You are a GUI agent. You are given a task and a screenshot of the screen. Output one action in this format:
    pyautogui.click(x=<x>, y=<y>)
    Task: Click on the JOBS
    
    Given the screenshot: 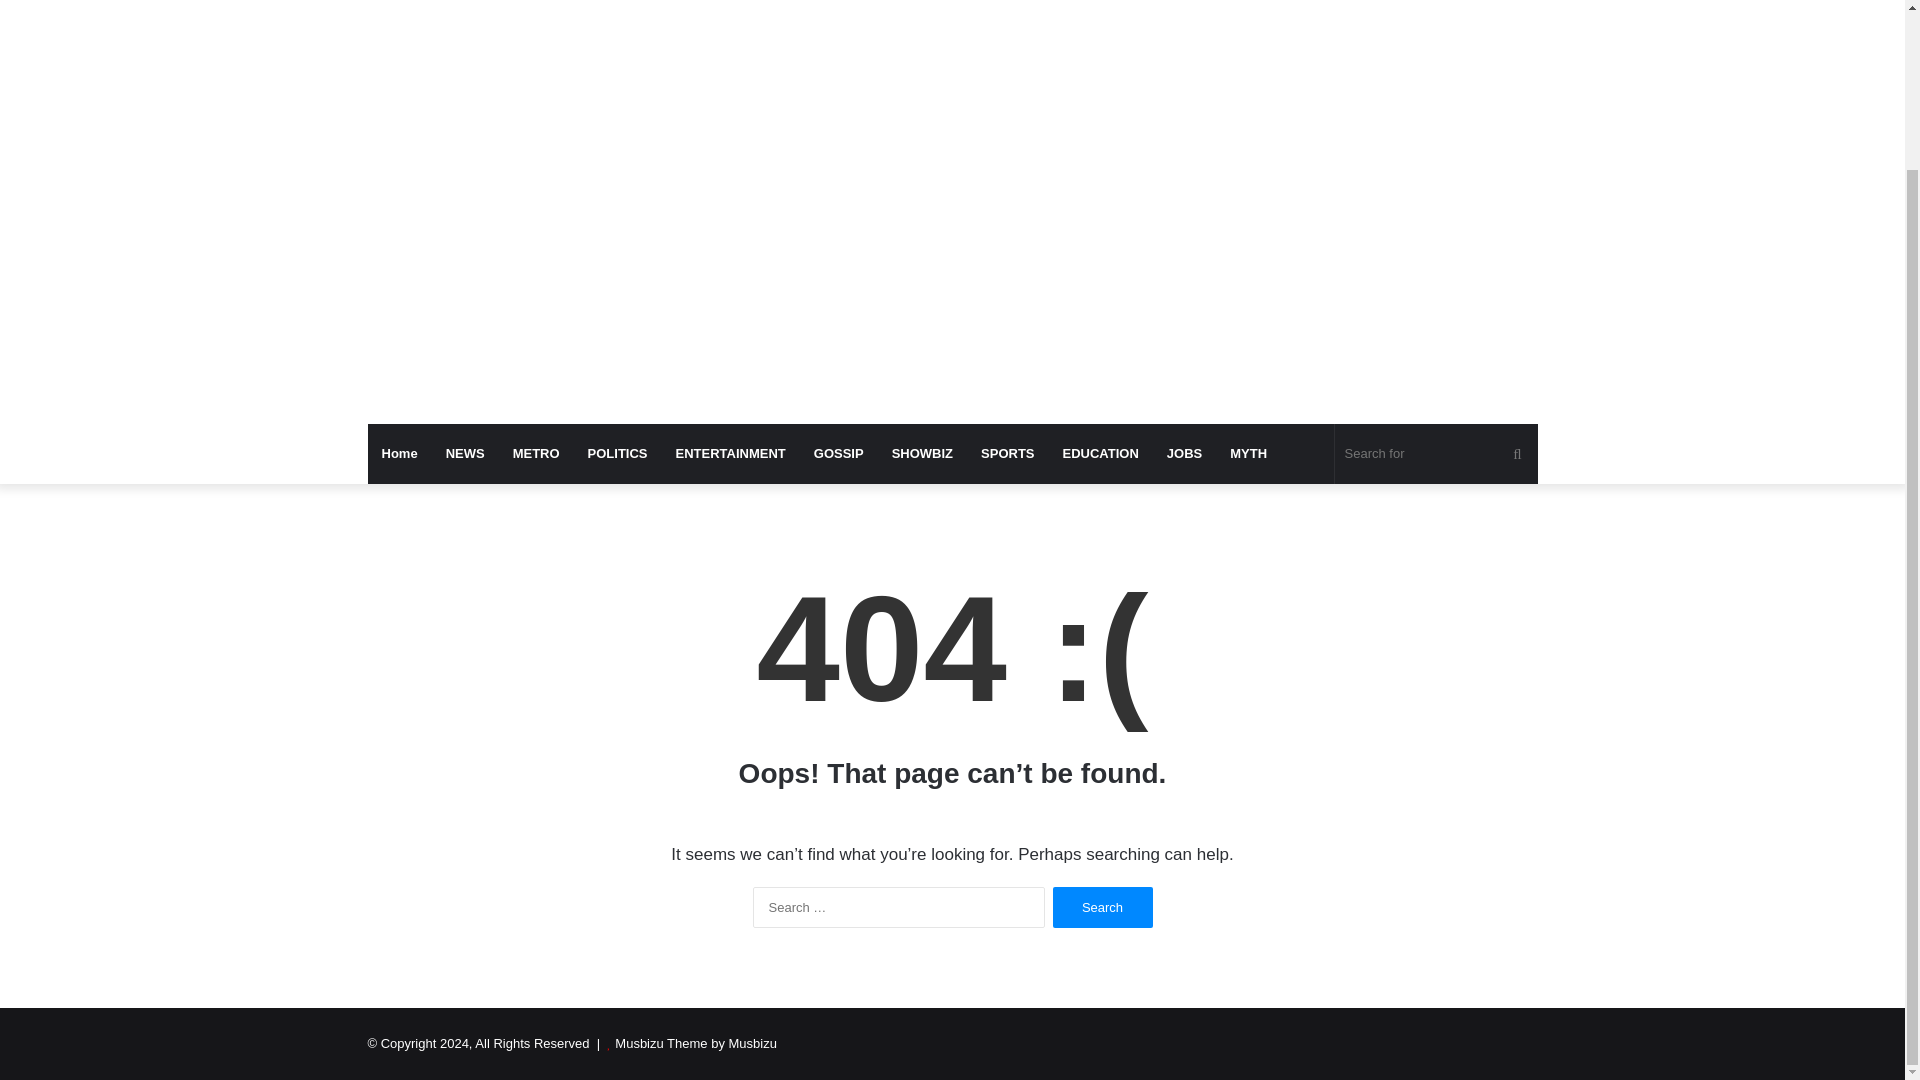 What is the action you would take?
    pyautogui.click(x=1184, y=454)
    